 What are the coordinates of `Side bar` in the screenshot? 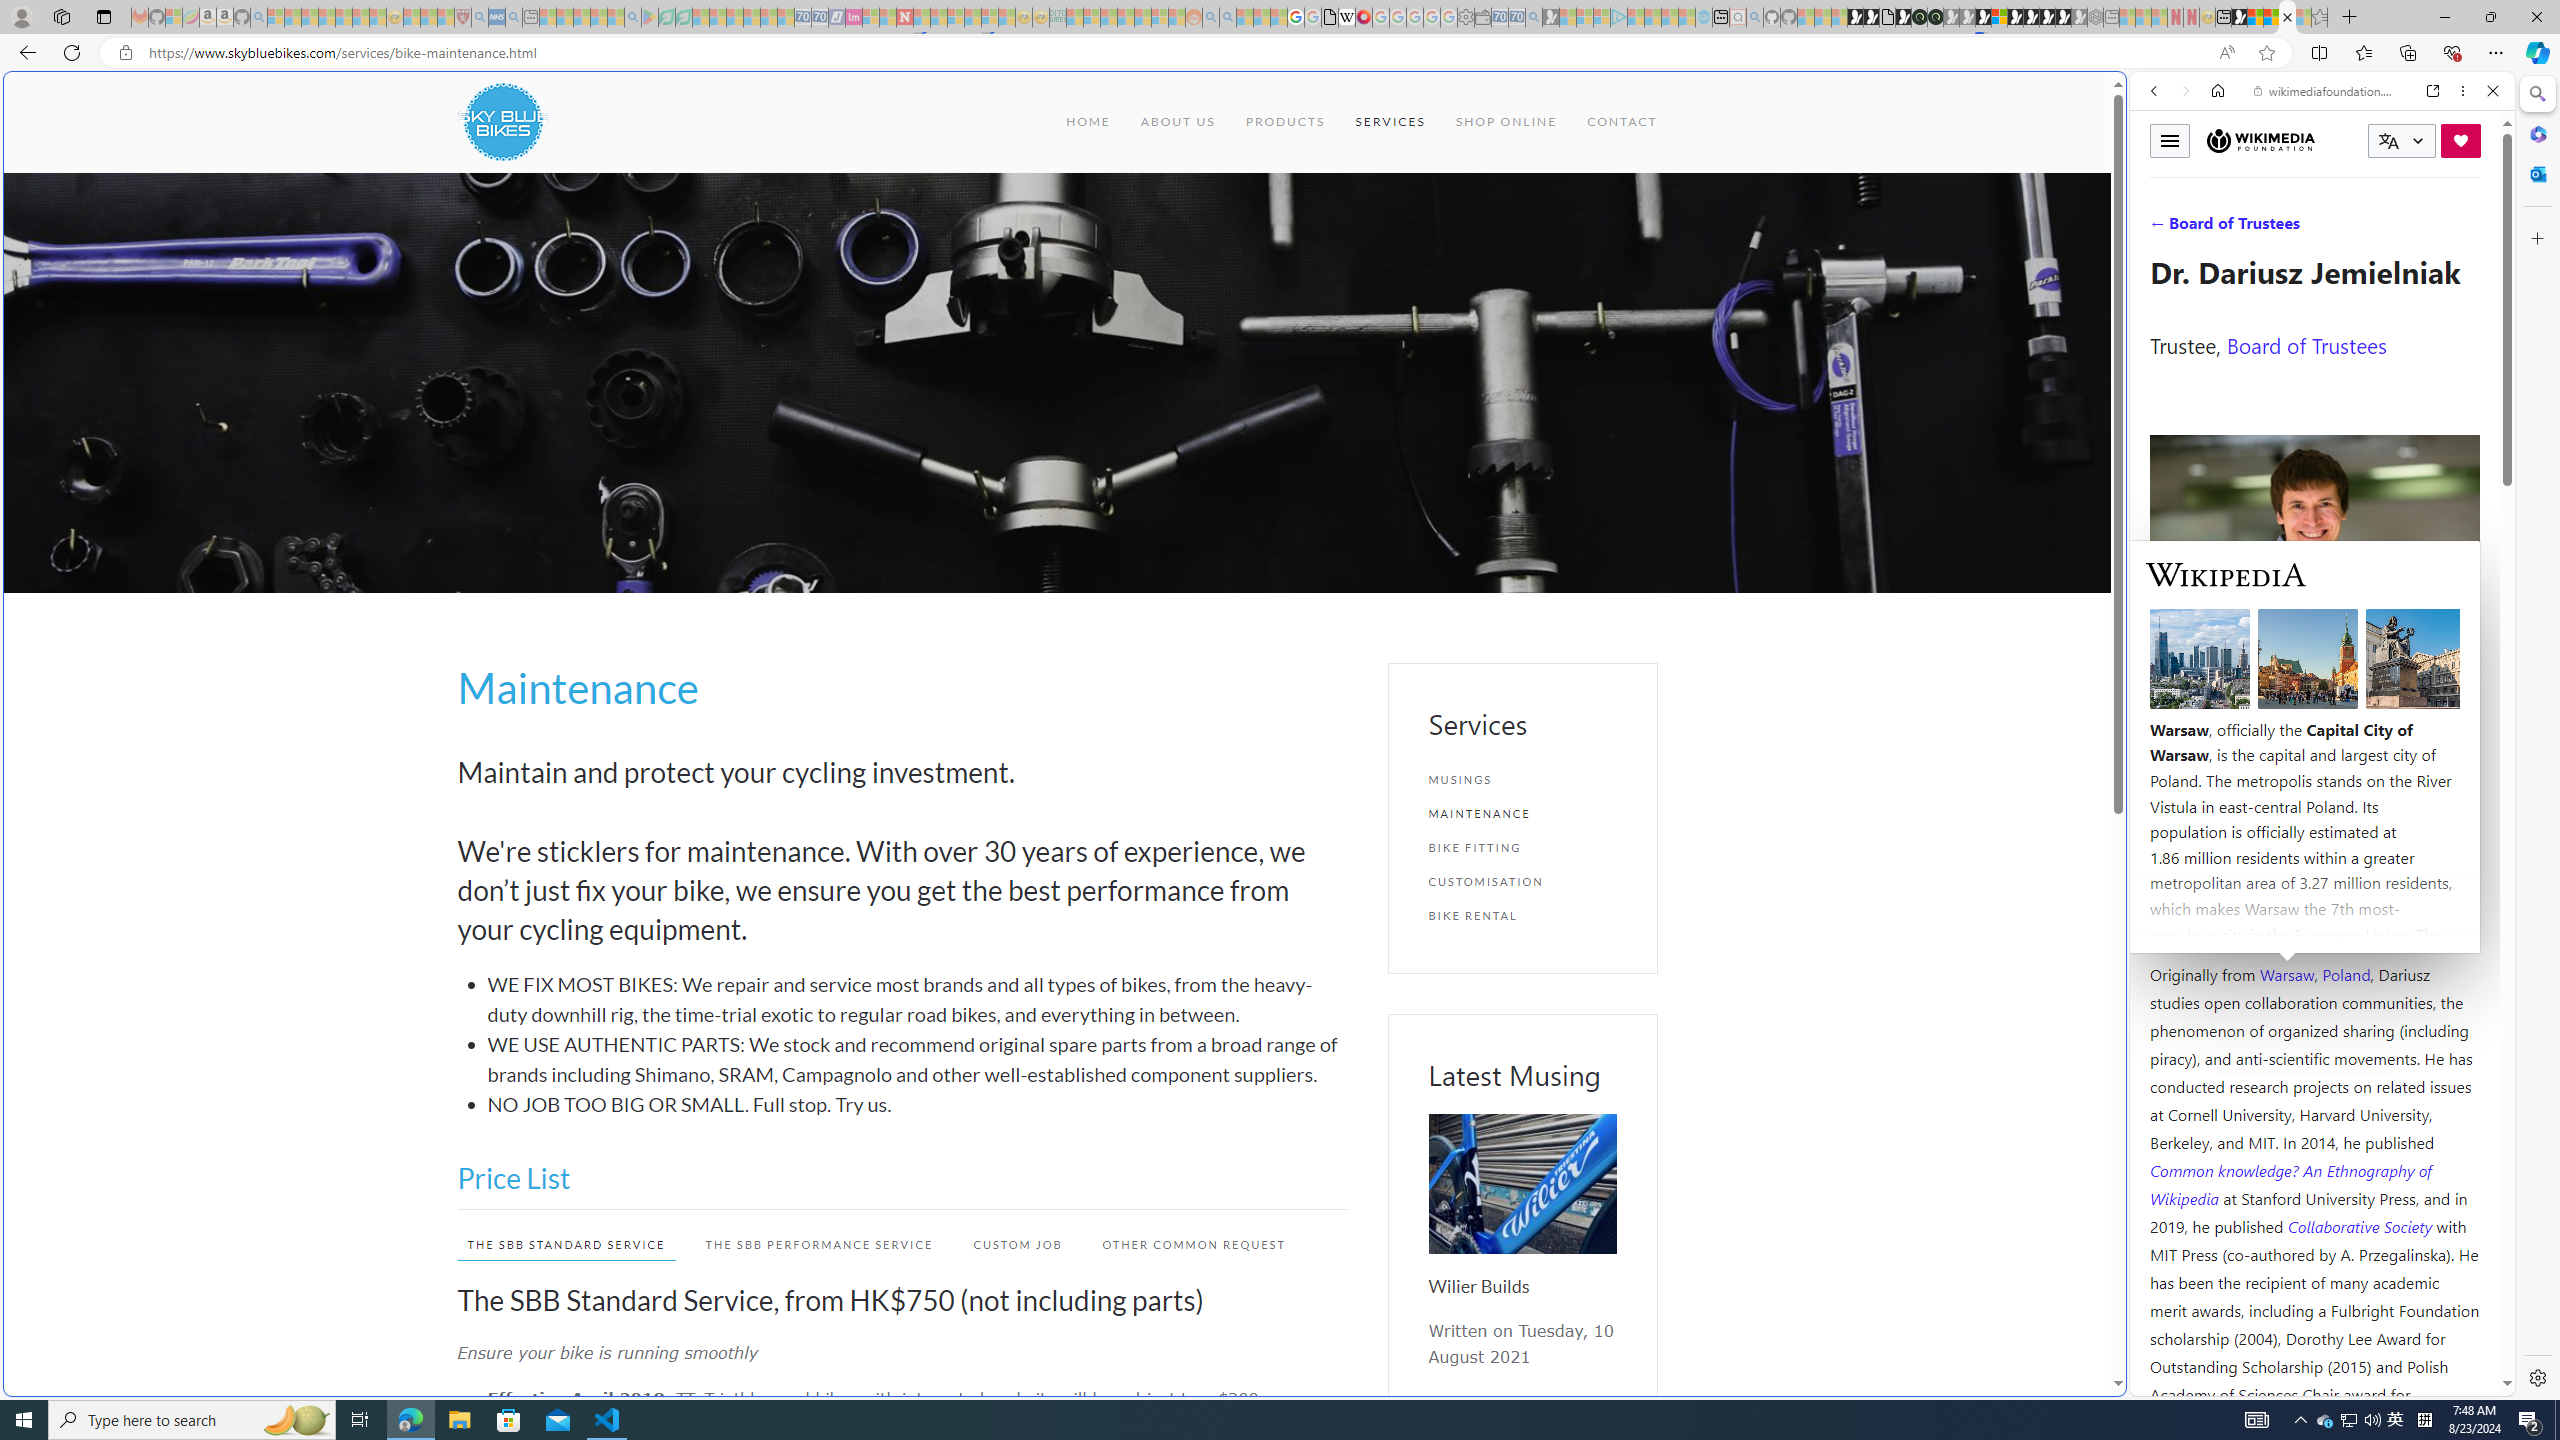 It's located at (2538, 736).